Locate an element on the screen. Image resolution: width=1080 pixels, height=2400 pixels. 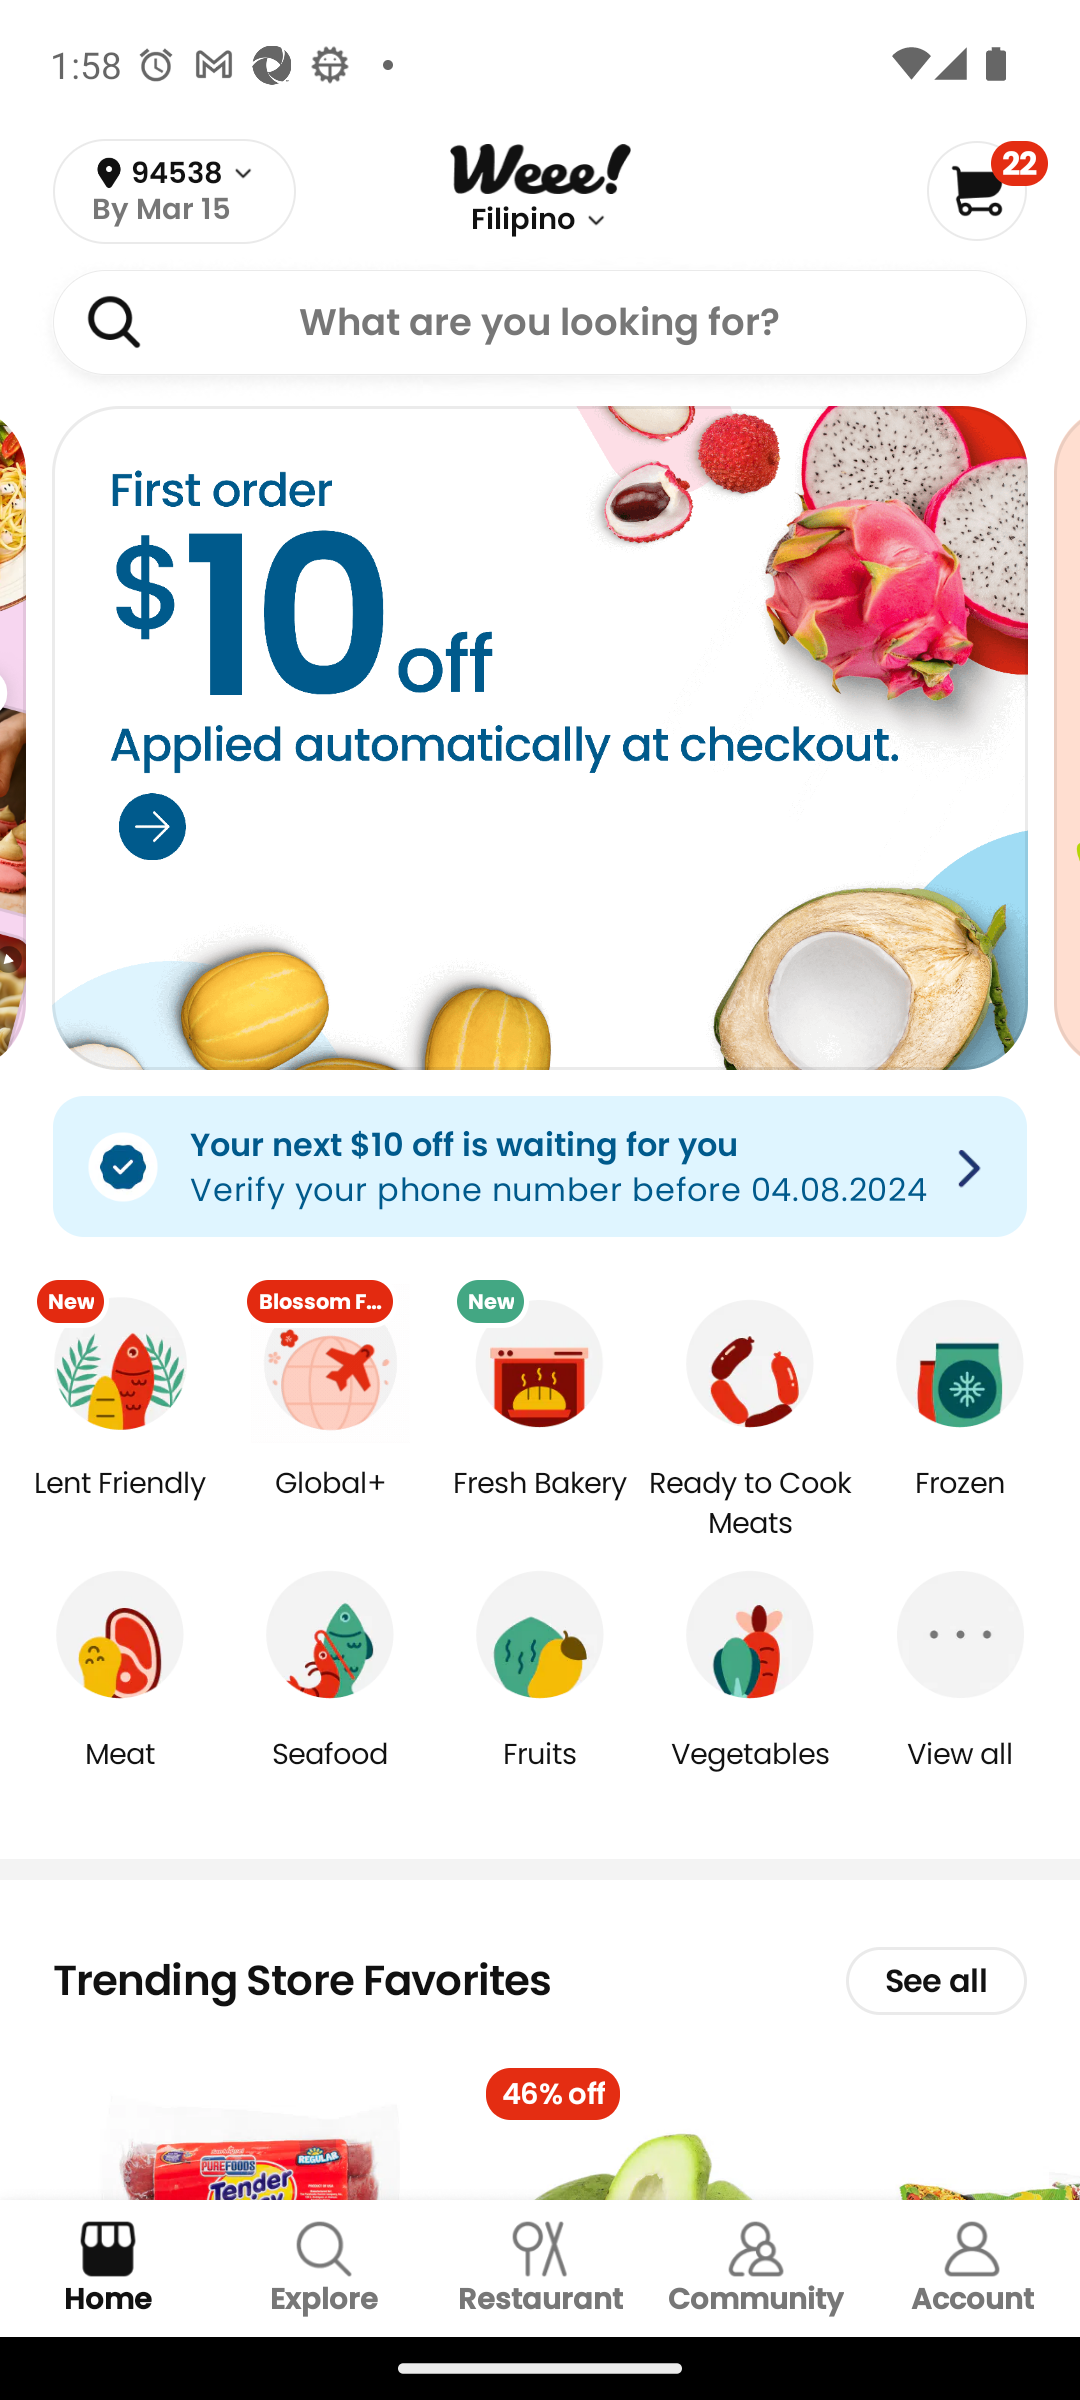
Ready to Cook Meats is located at coordinates (750, 1504).